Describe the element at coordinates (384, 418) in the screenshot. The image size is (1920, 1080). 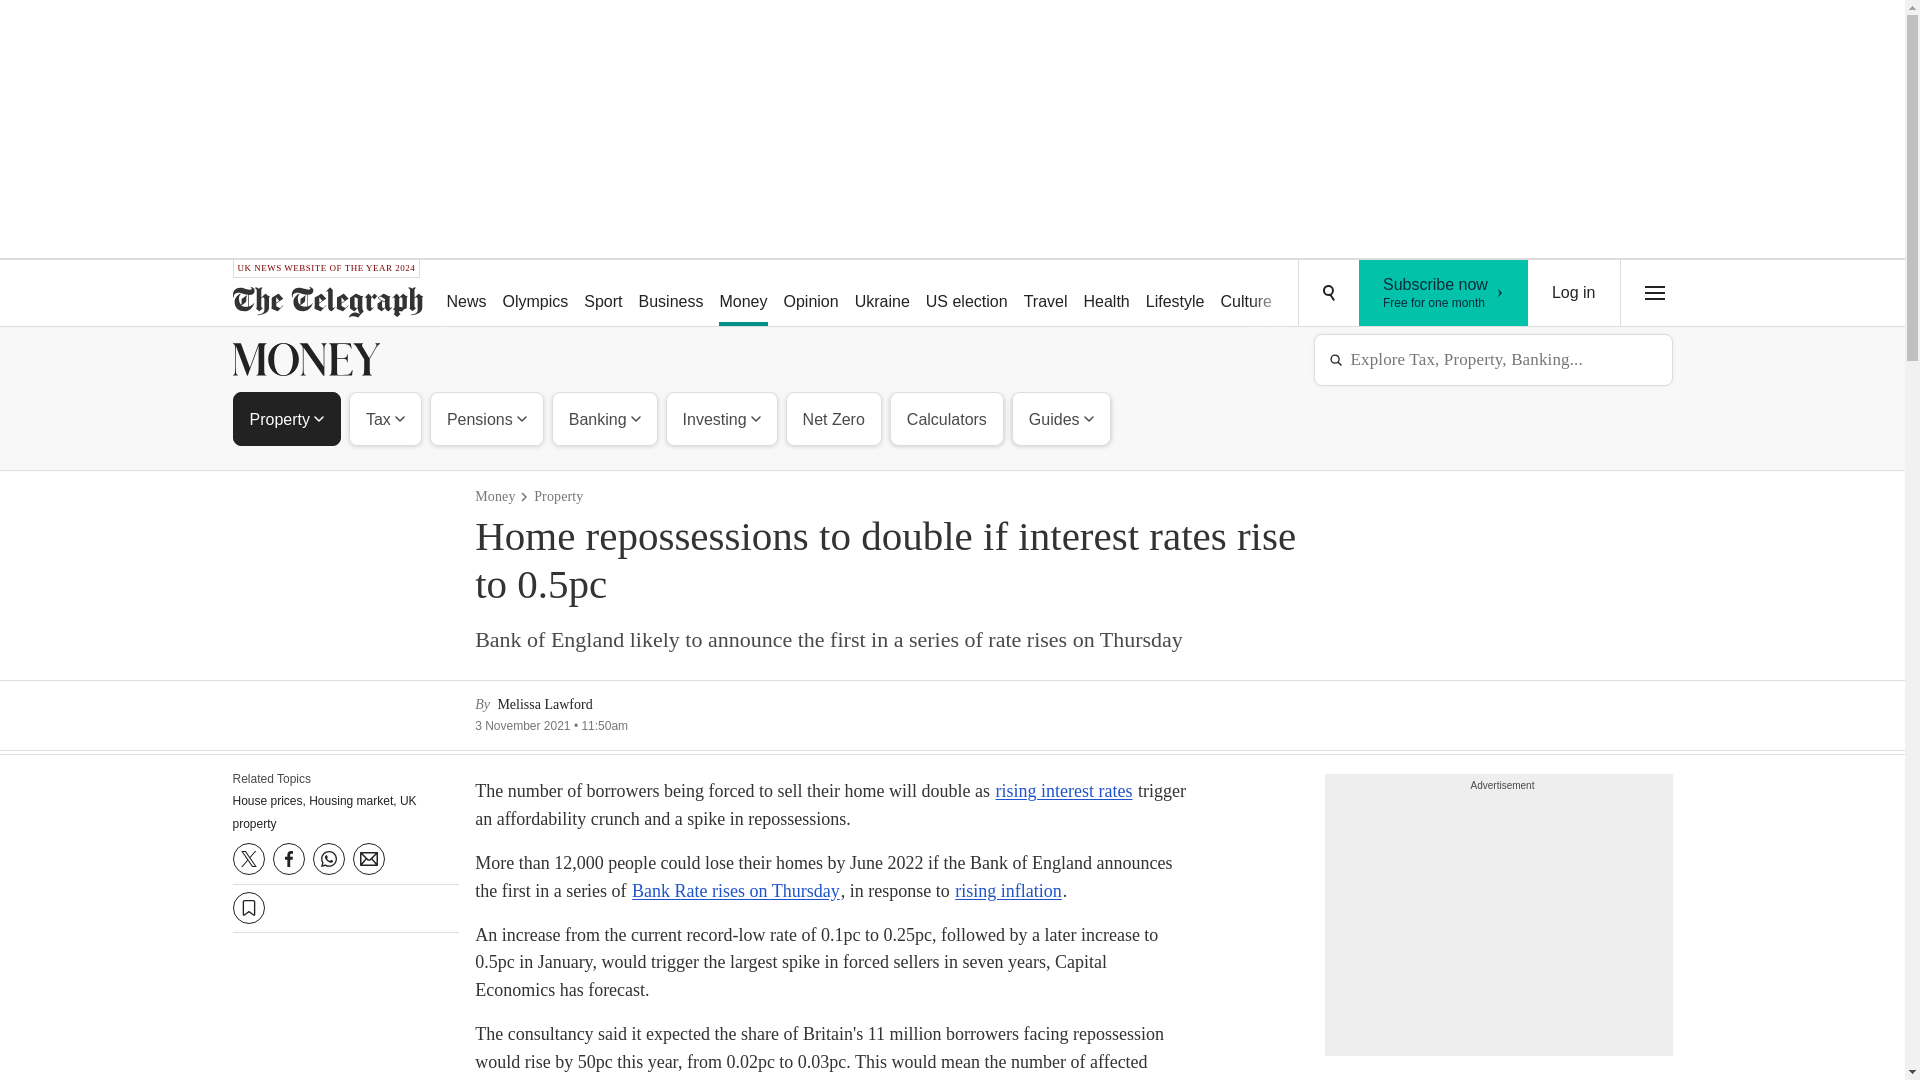
I see `Tax` at that location.